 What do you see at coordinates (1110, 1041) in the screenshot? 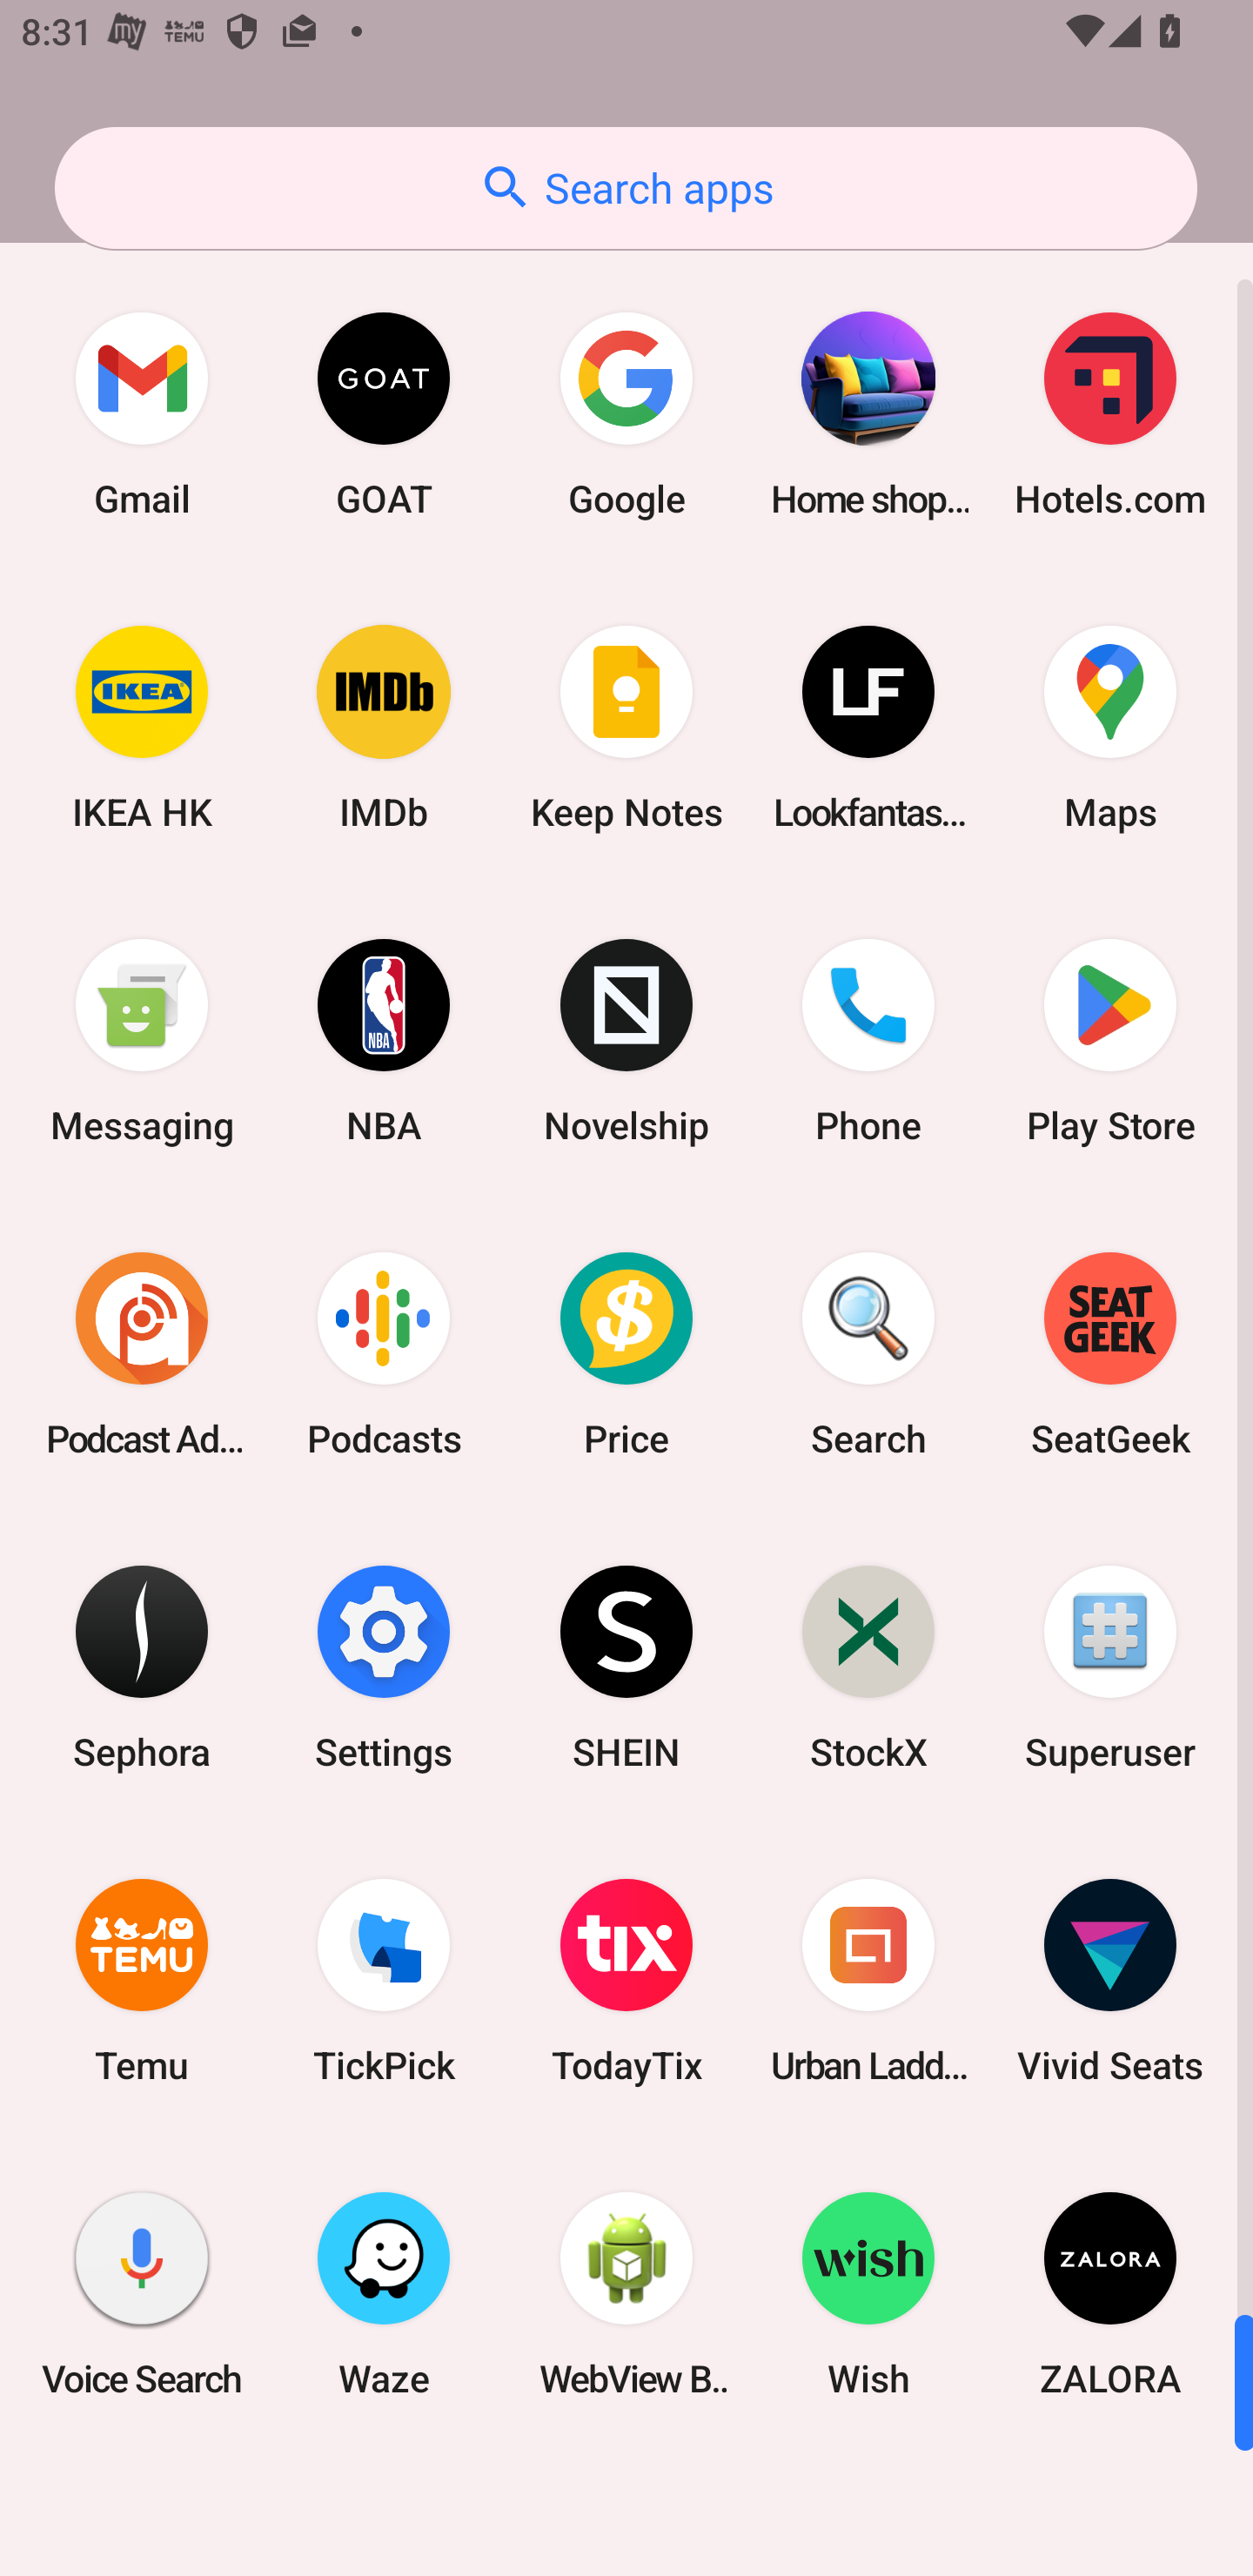
I see `Play Store` at bounding box center [1110, 1041].